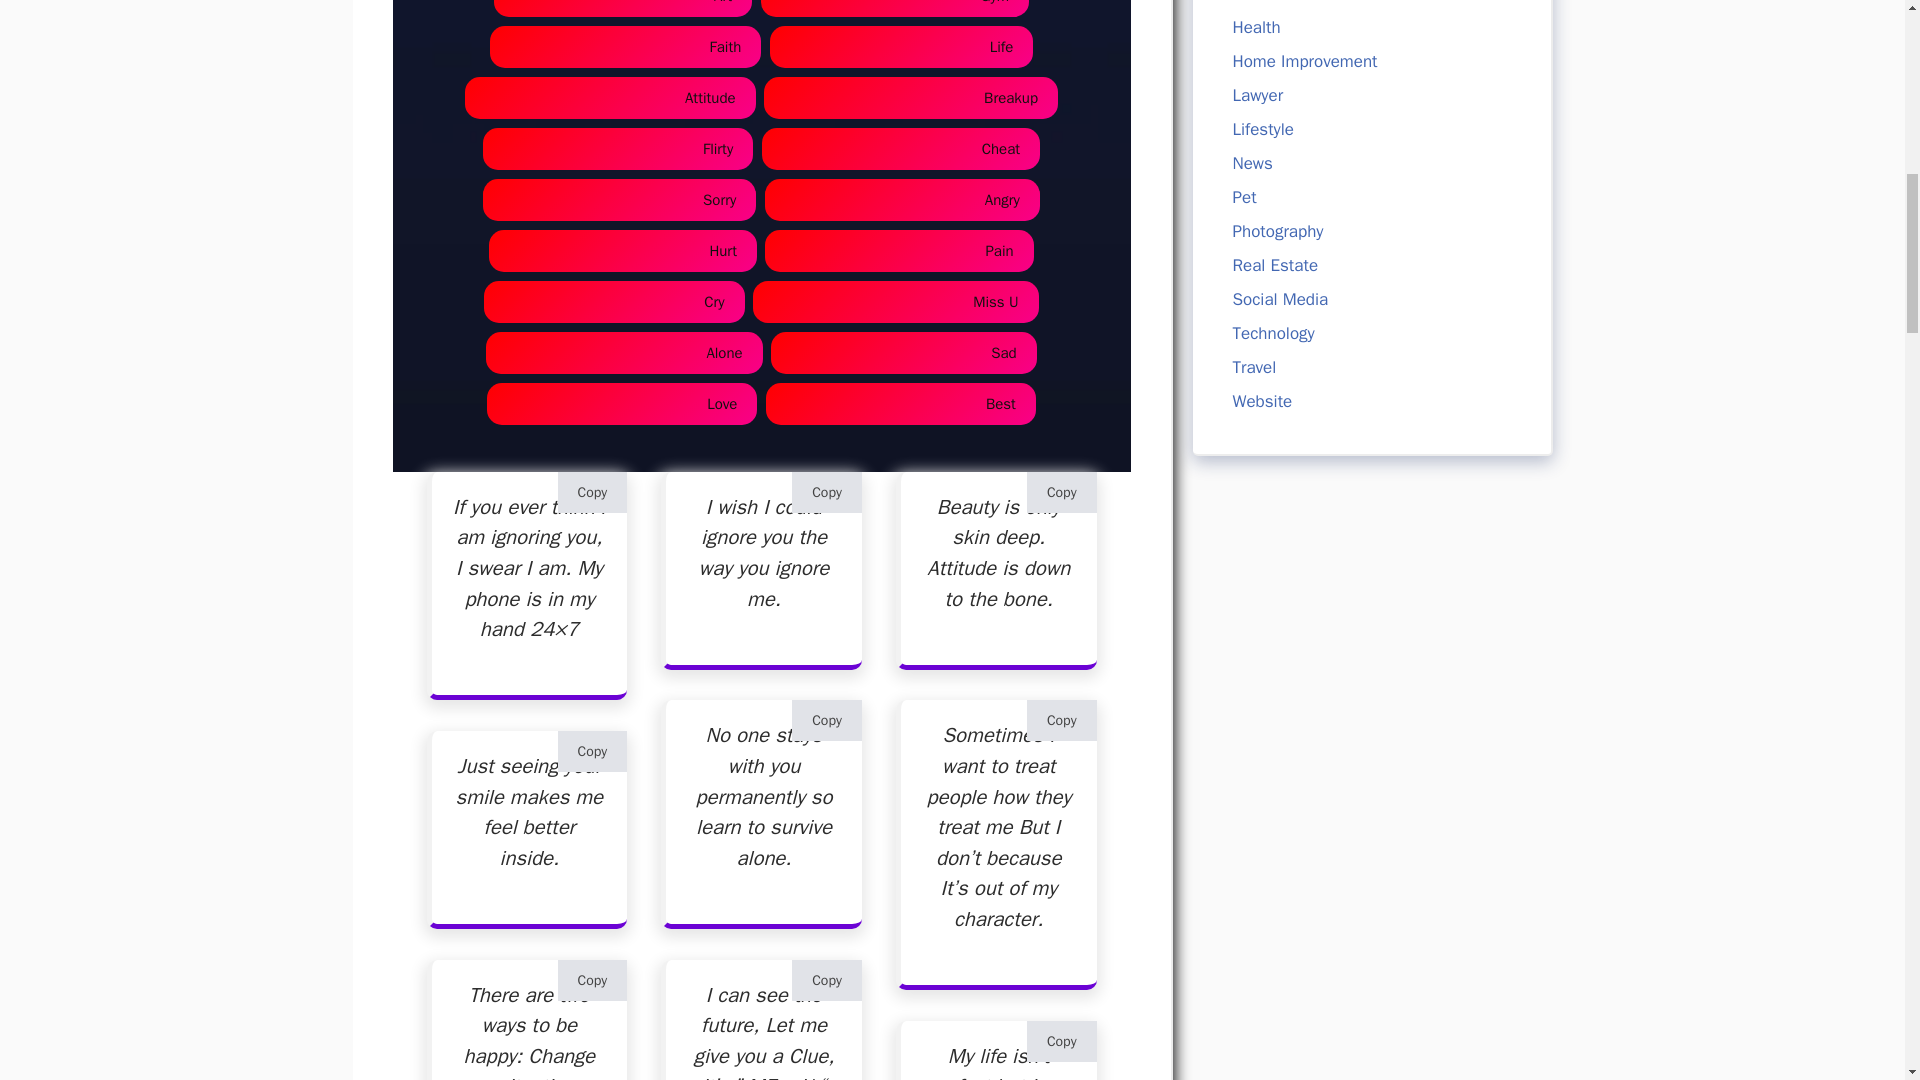  I want to click on Copy to Clipboard, so click(592, 752).